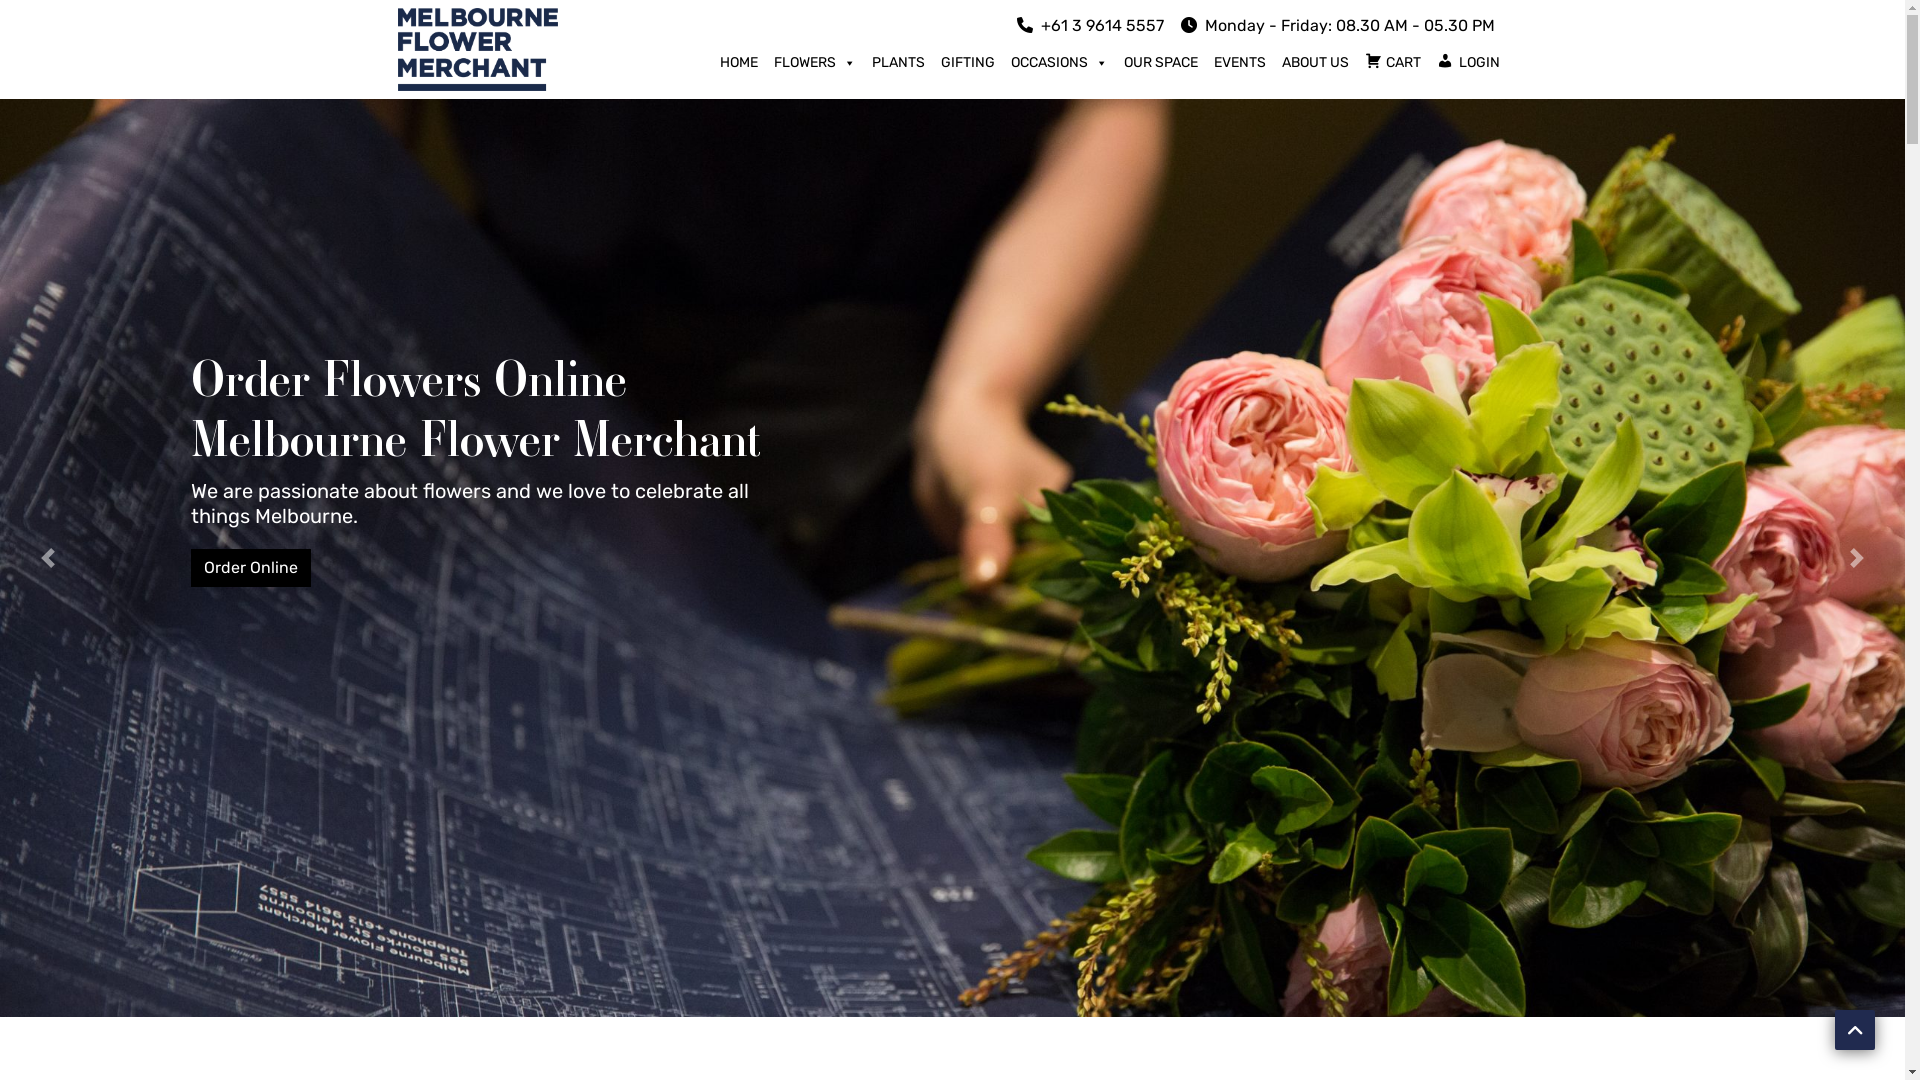  Describe the element at coordinates (1468, 63) in the screenshot. I see `LOGIN` at that location.